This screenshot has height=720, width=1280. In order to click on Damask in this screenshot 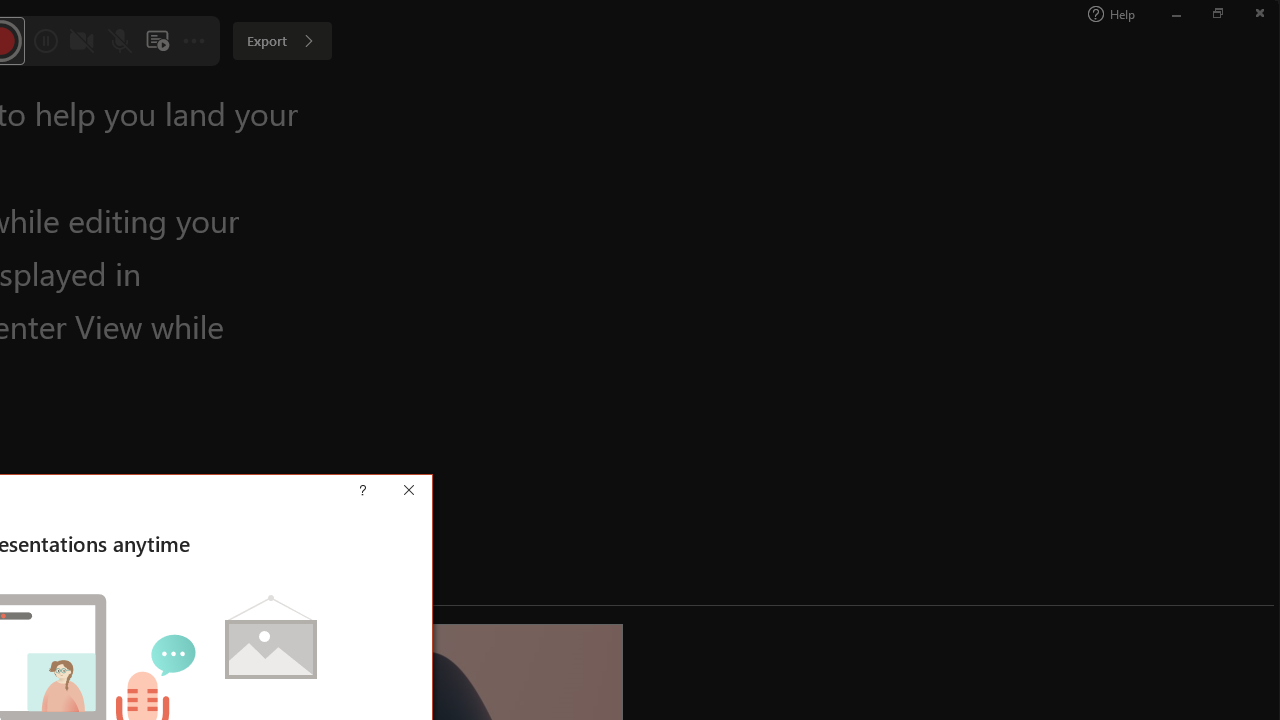, I will do `click(172, 100)`.